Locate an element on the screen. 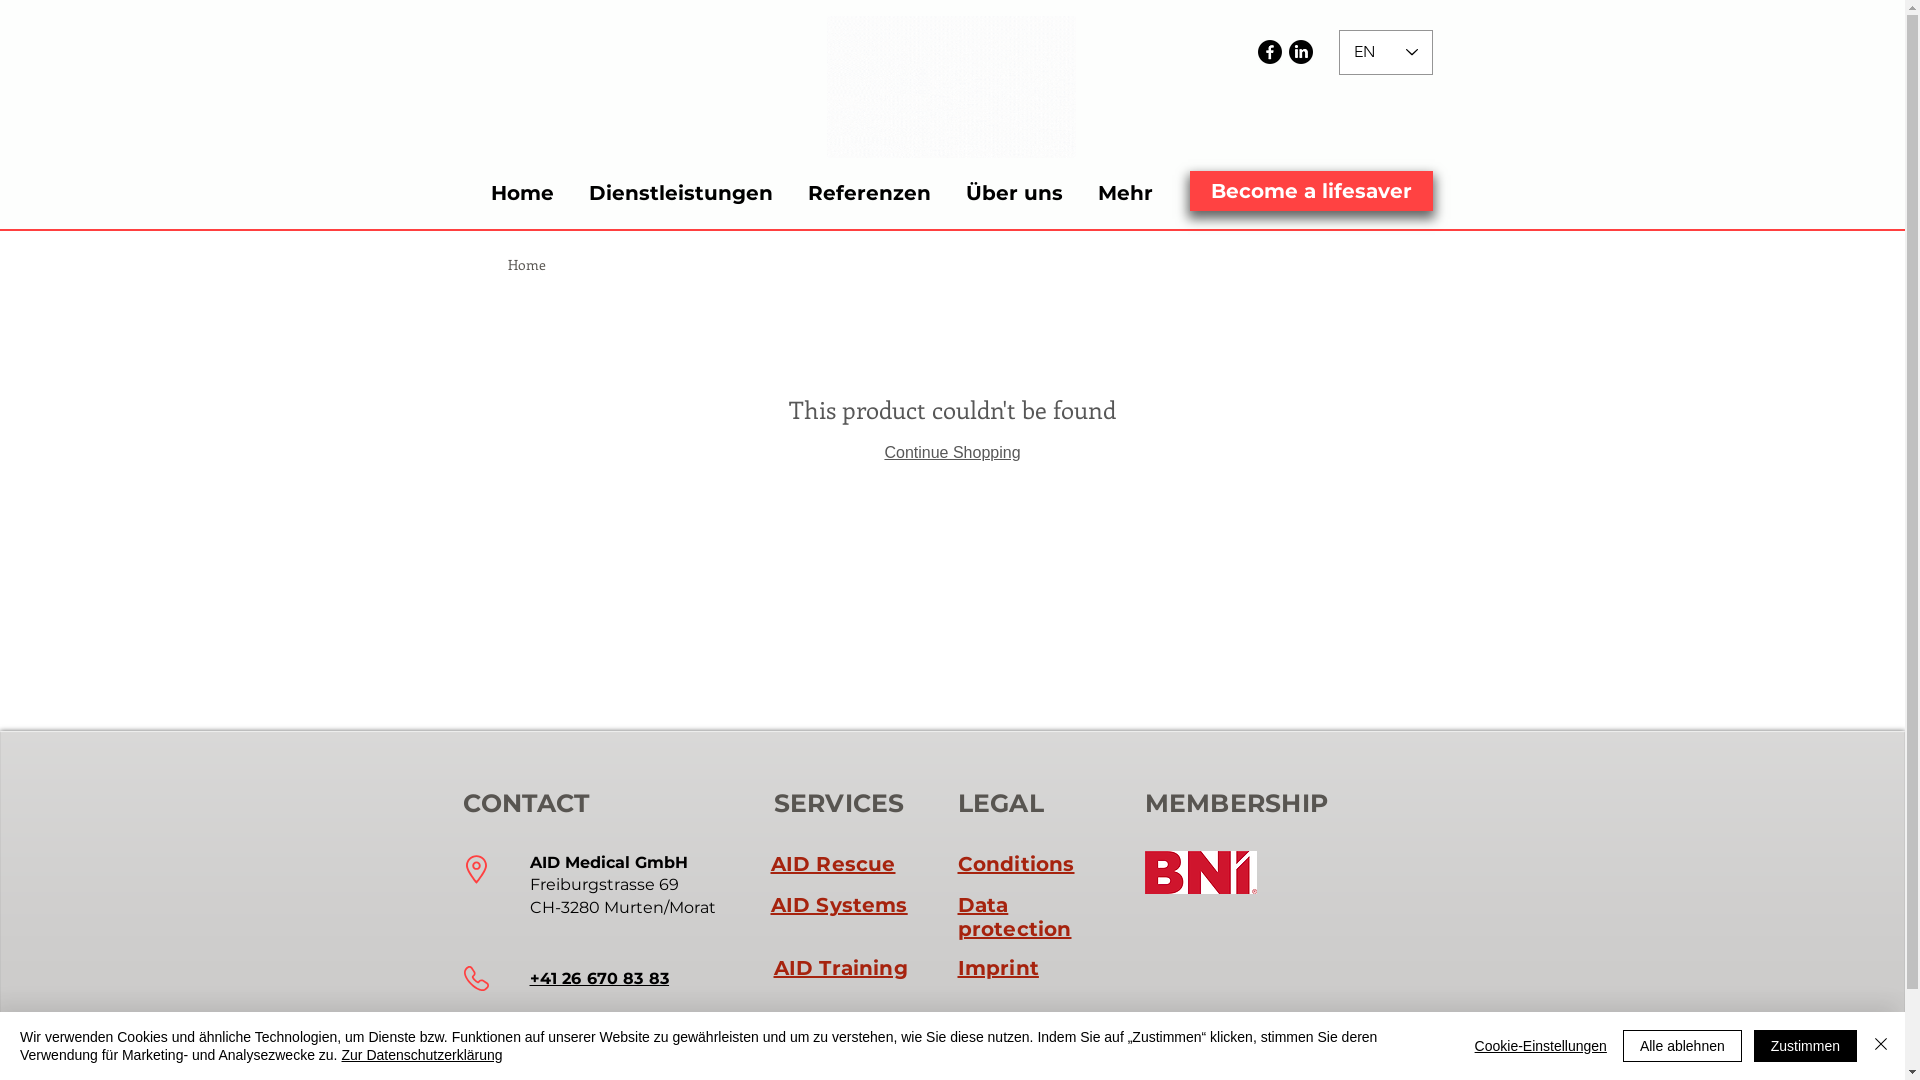  Home is located at coordinates (522, 194).